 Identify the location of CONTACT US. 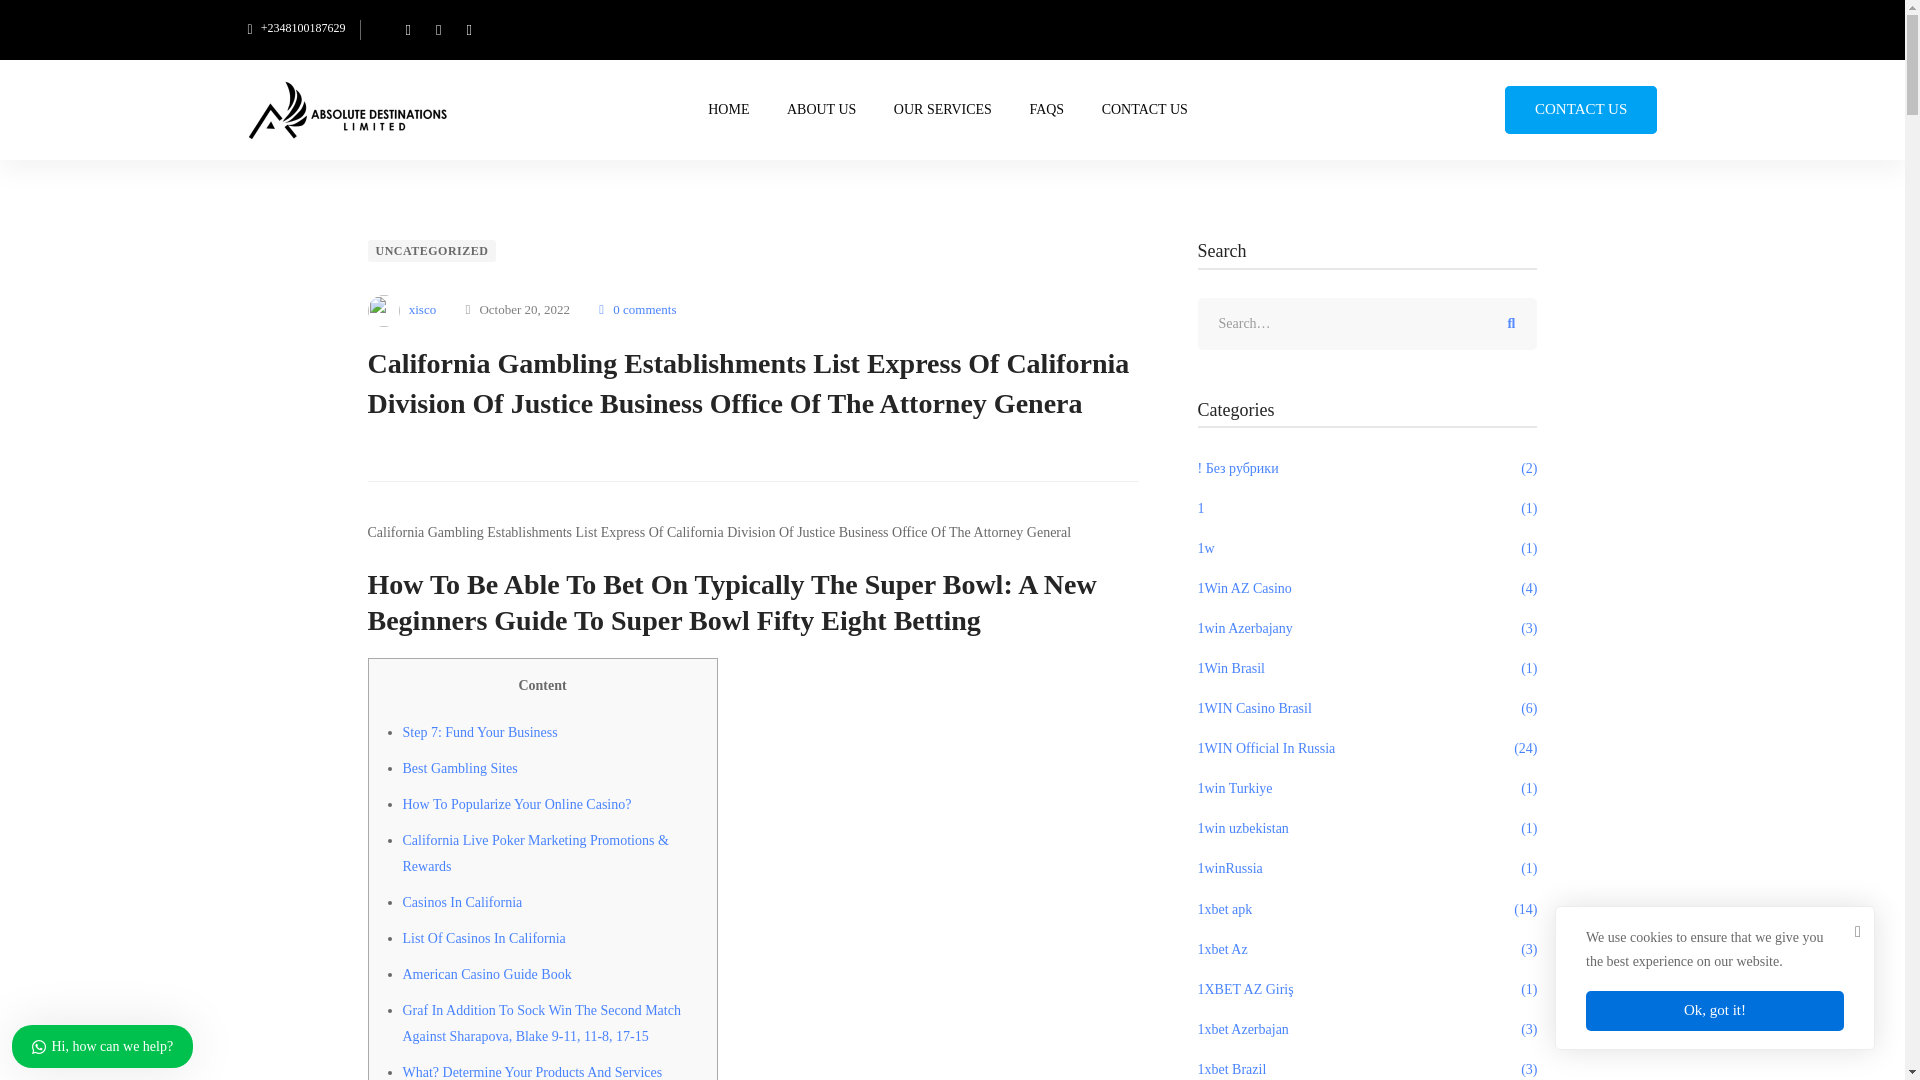
(1580, 110).